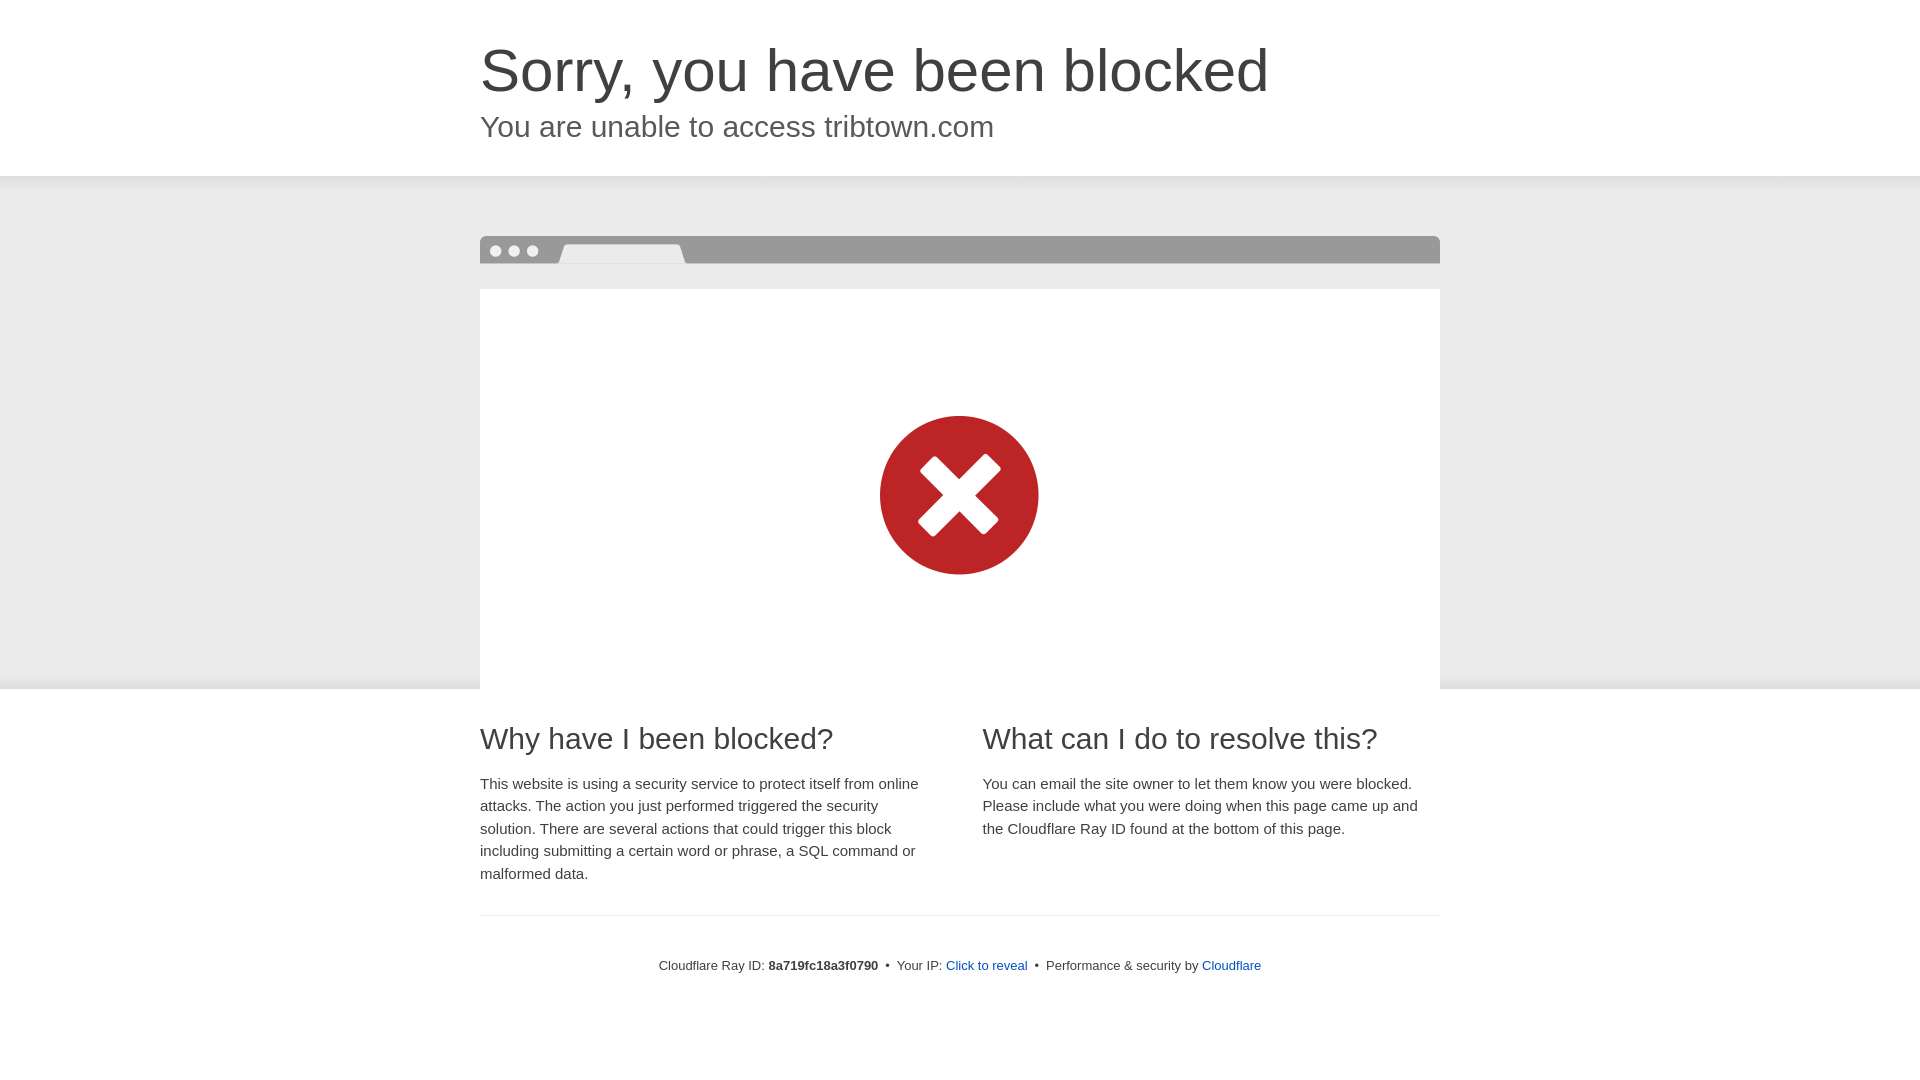  What do you see at coordinates (986, 966) in the screenshot?
I see `Click to reveal` at bounding box center [986, 966].